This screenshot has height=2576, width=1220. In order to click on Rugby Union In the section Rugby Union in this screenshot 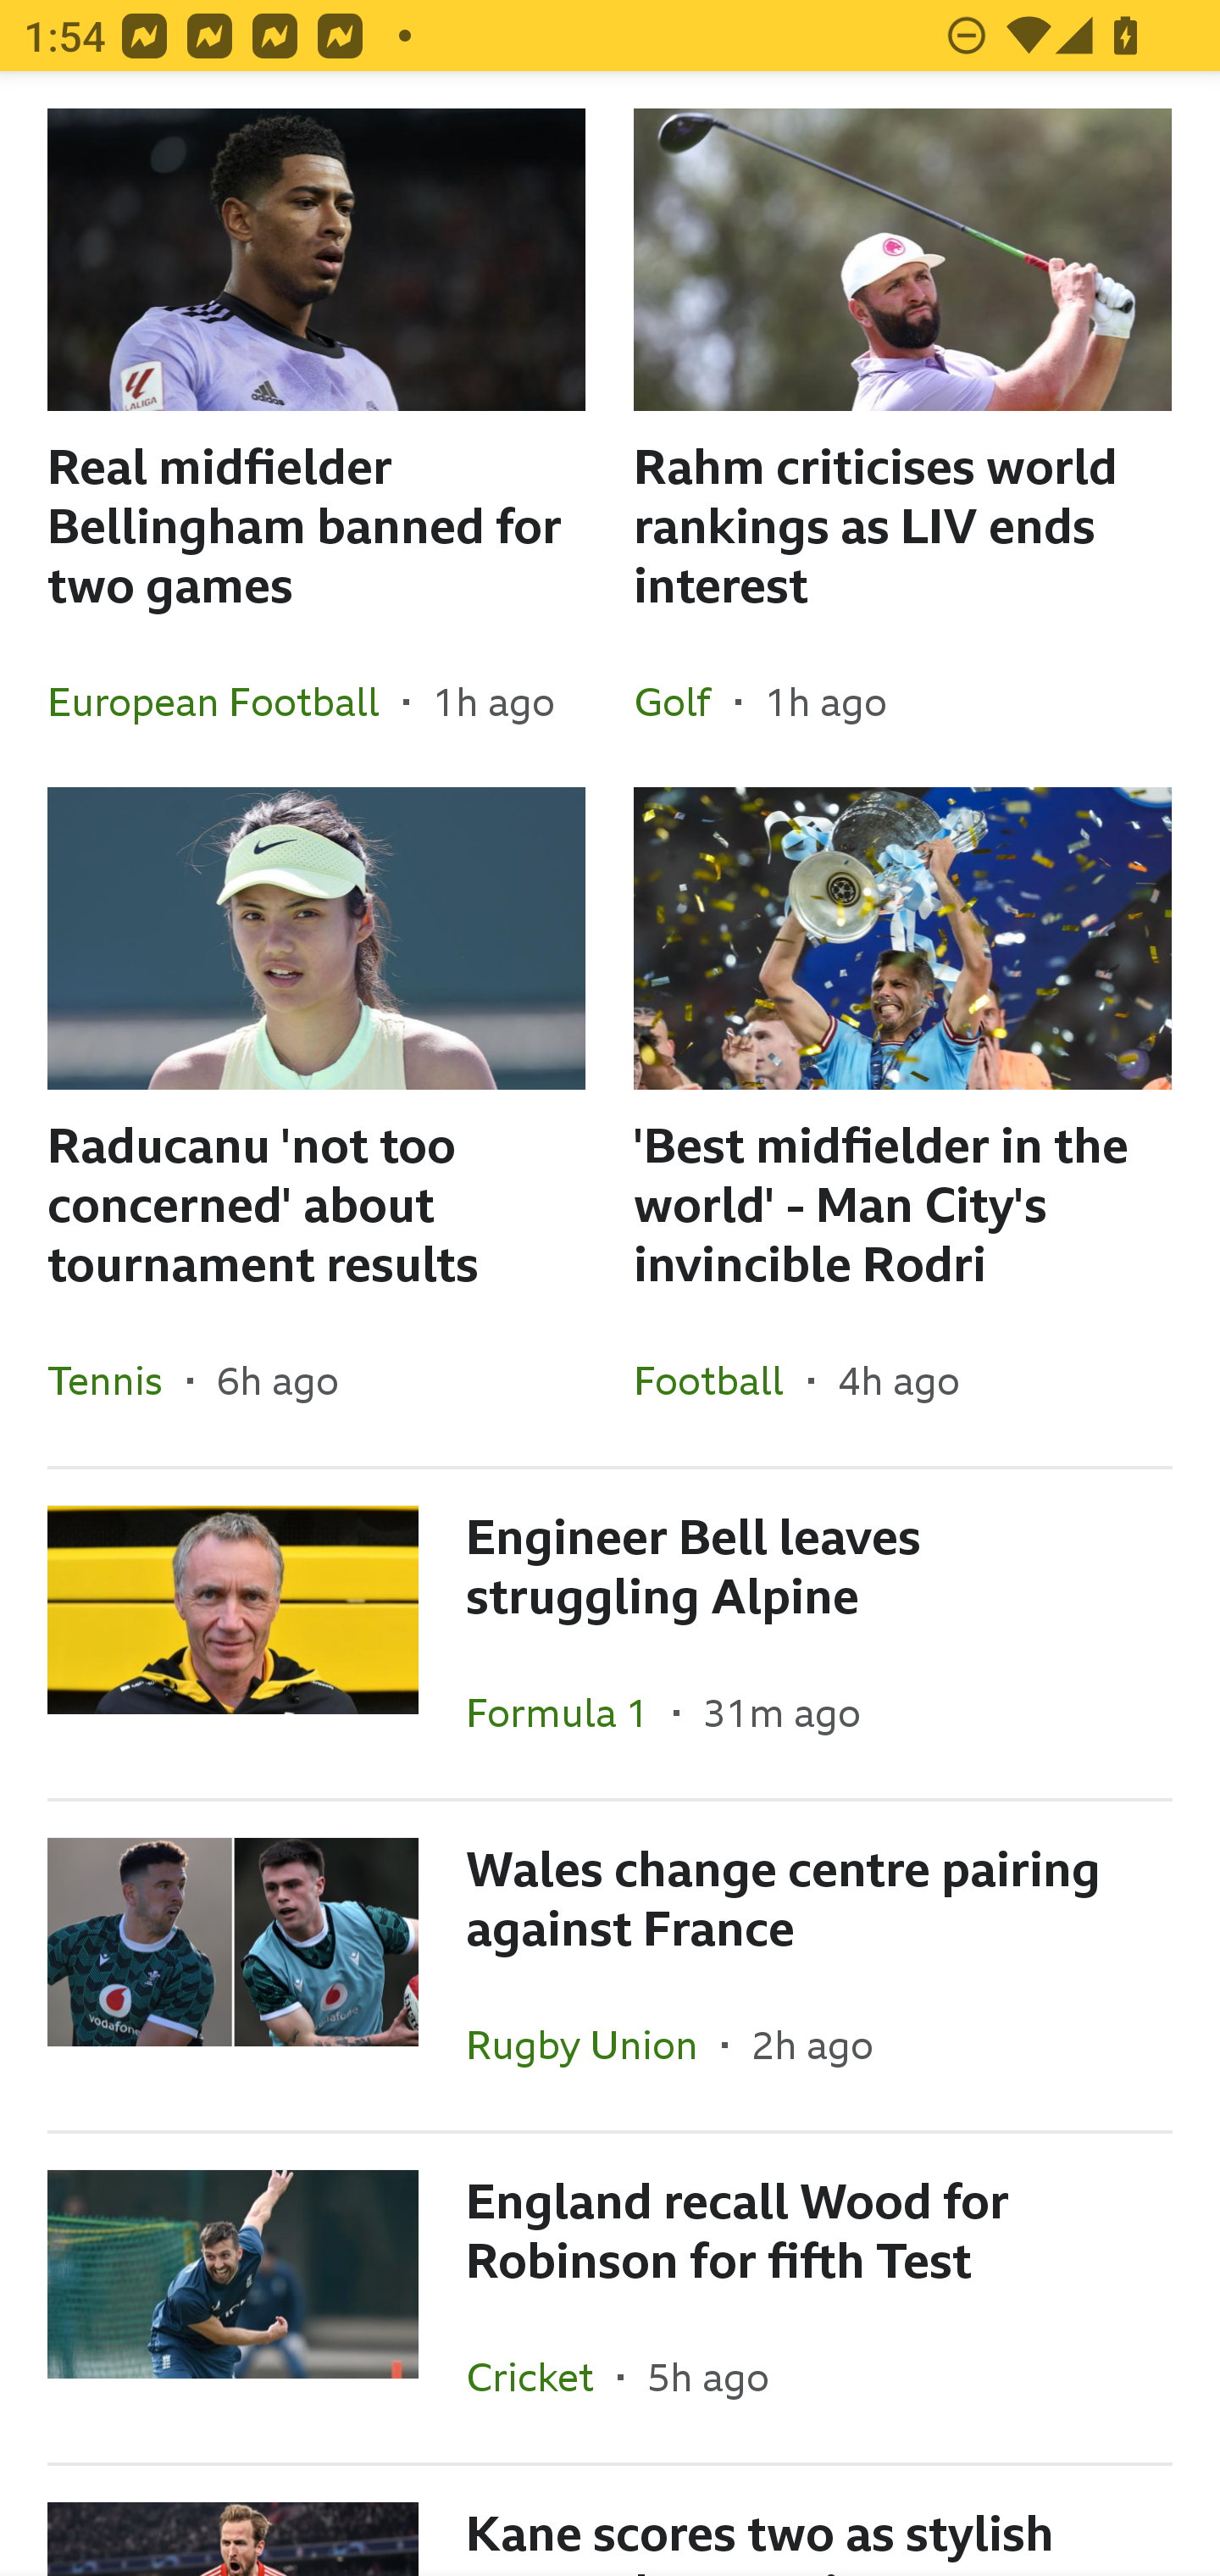, I will do `click(594, 2046)`.